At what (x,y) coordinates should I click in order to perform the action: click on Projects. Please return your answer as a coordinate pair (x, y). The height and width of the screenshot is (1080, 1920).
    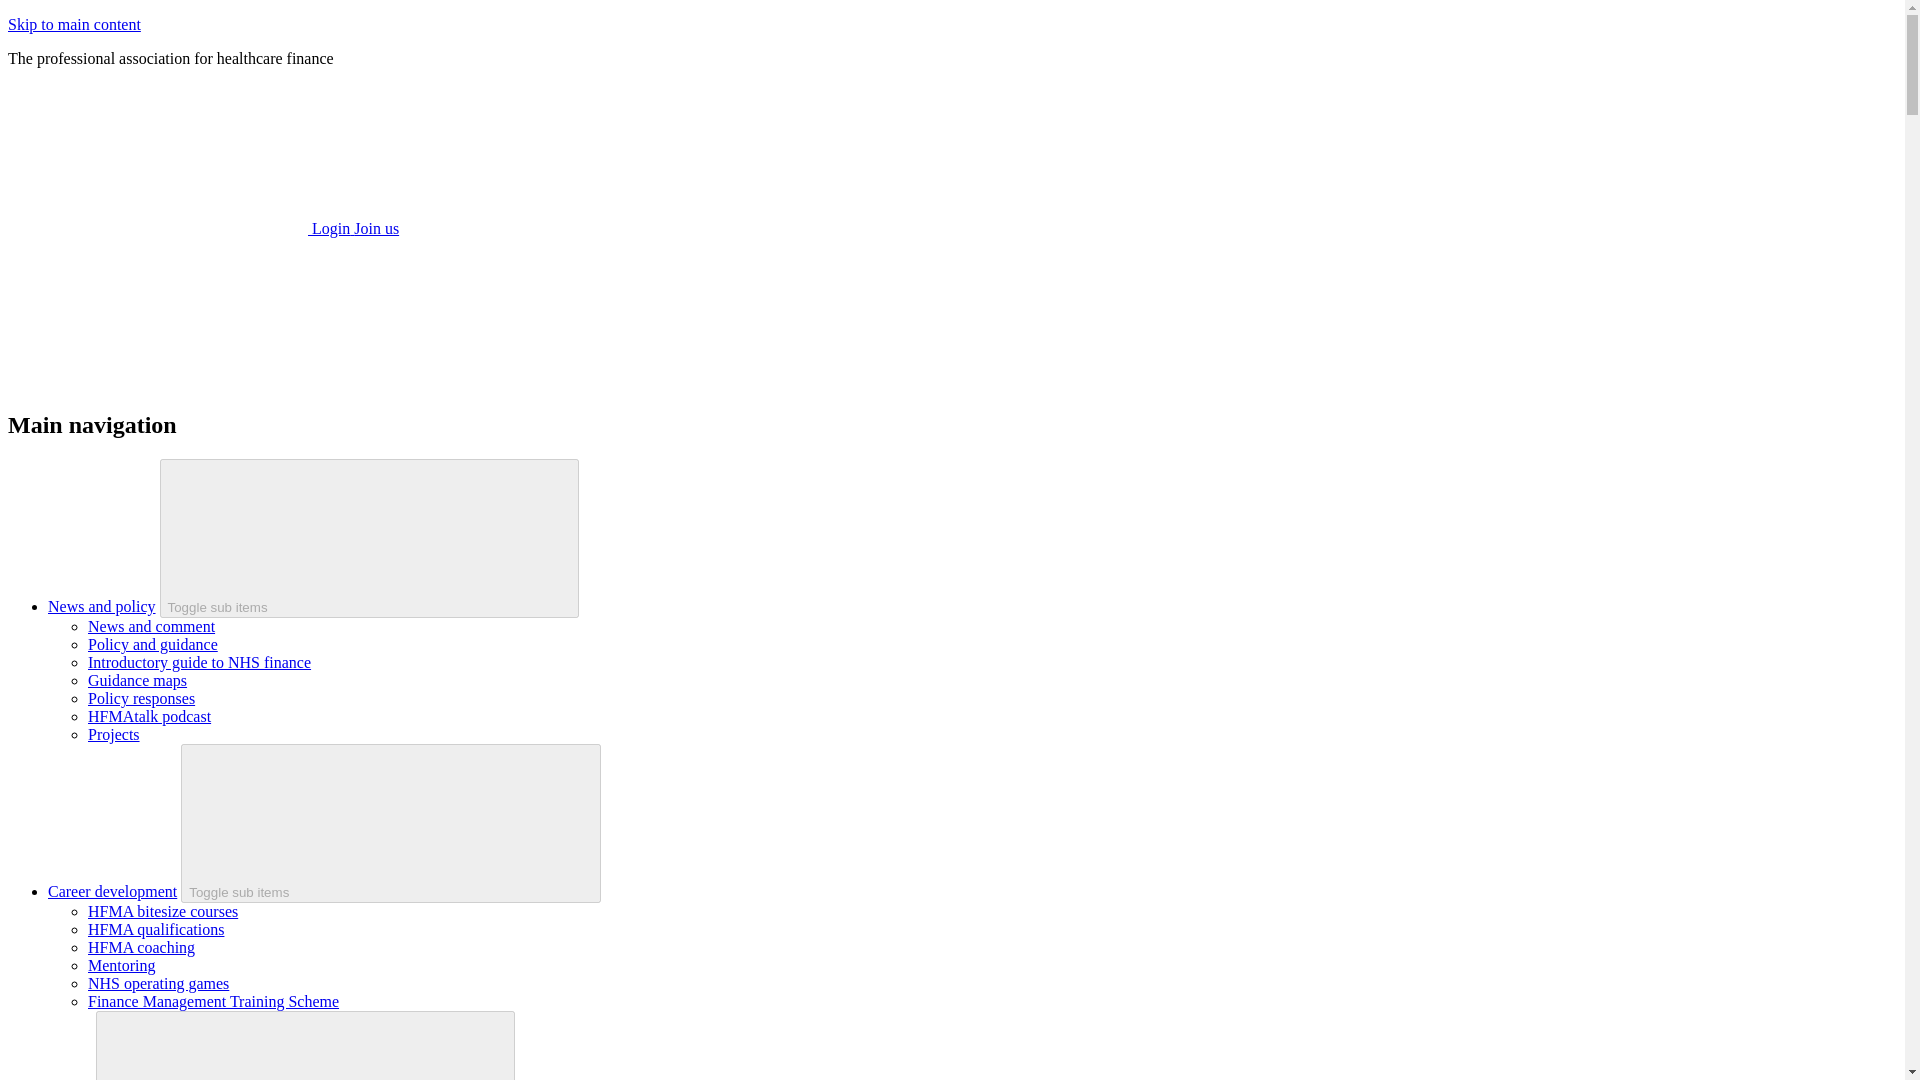
    Looking at the image, I should click on (114, 734).